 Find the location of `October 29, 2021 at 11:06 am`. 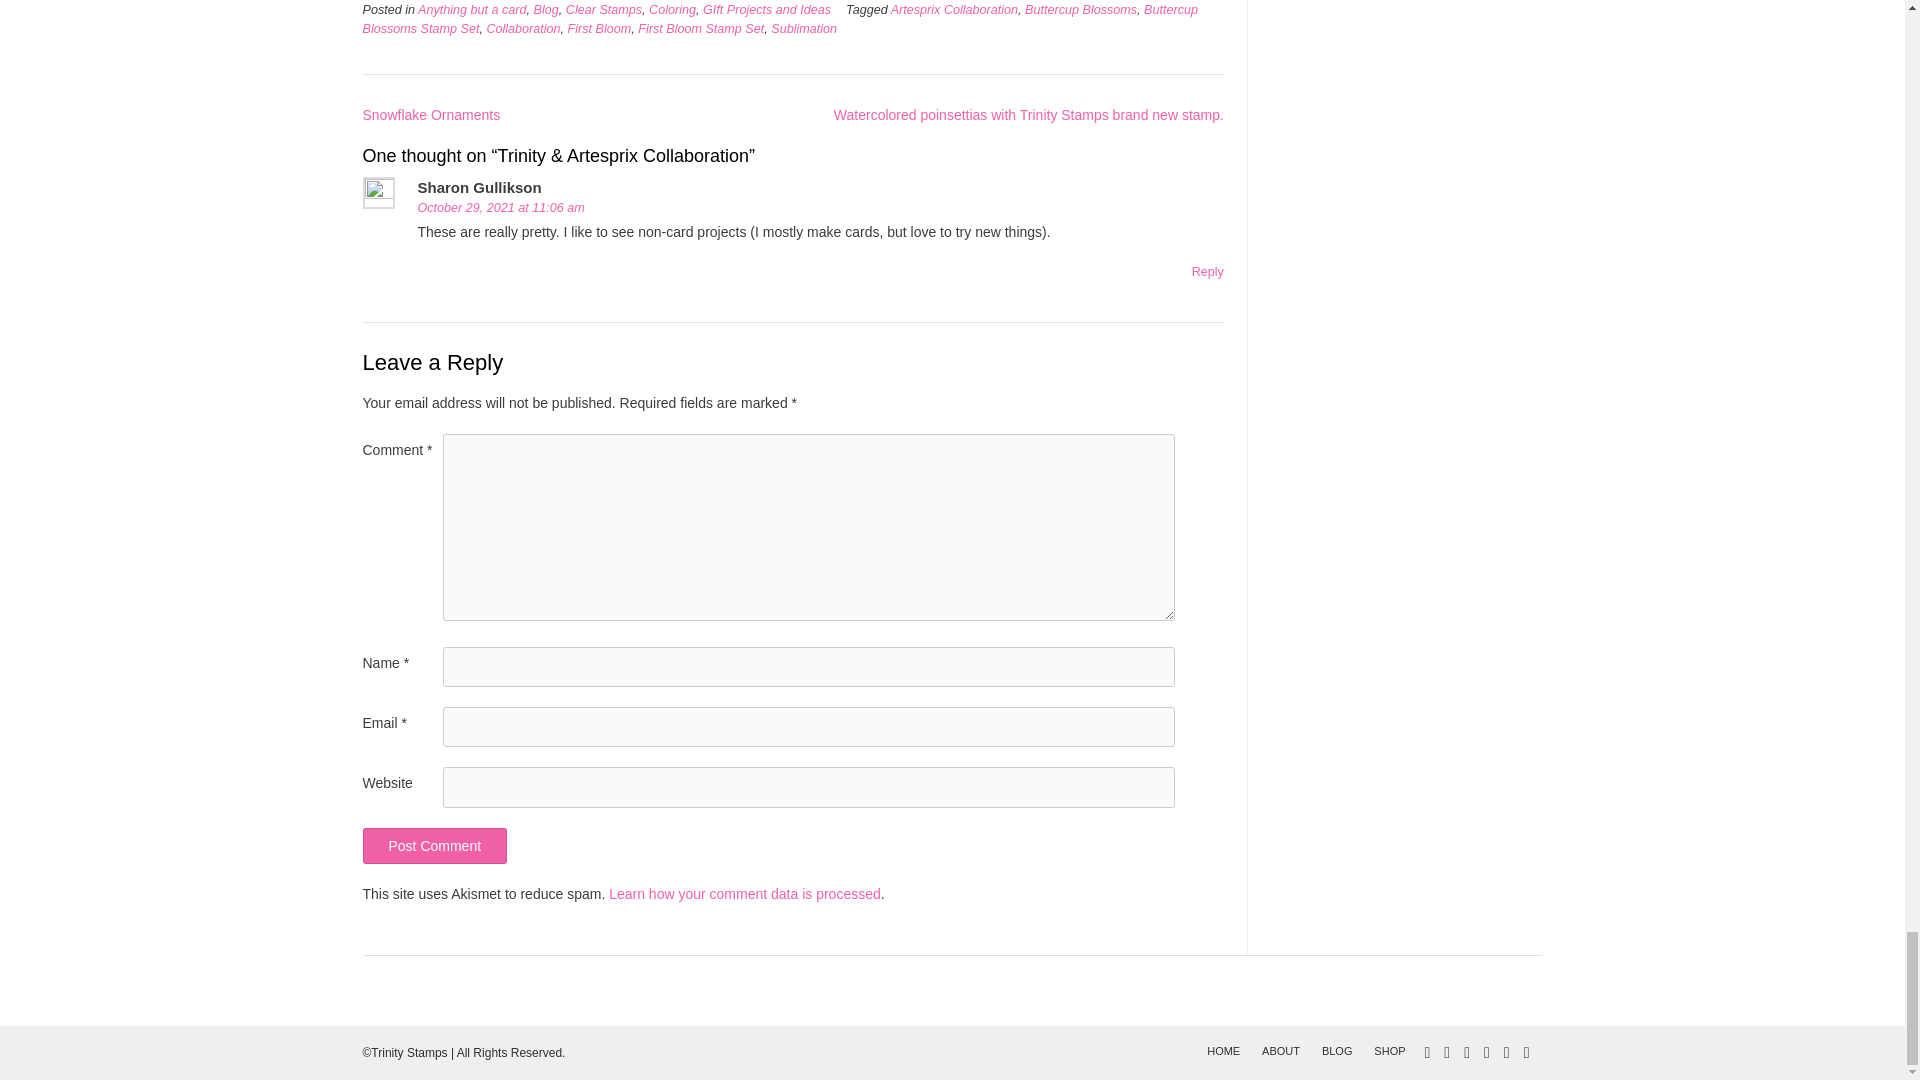

October 29, 2021 at 11:06 am is located at coordinates (502, 207).